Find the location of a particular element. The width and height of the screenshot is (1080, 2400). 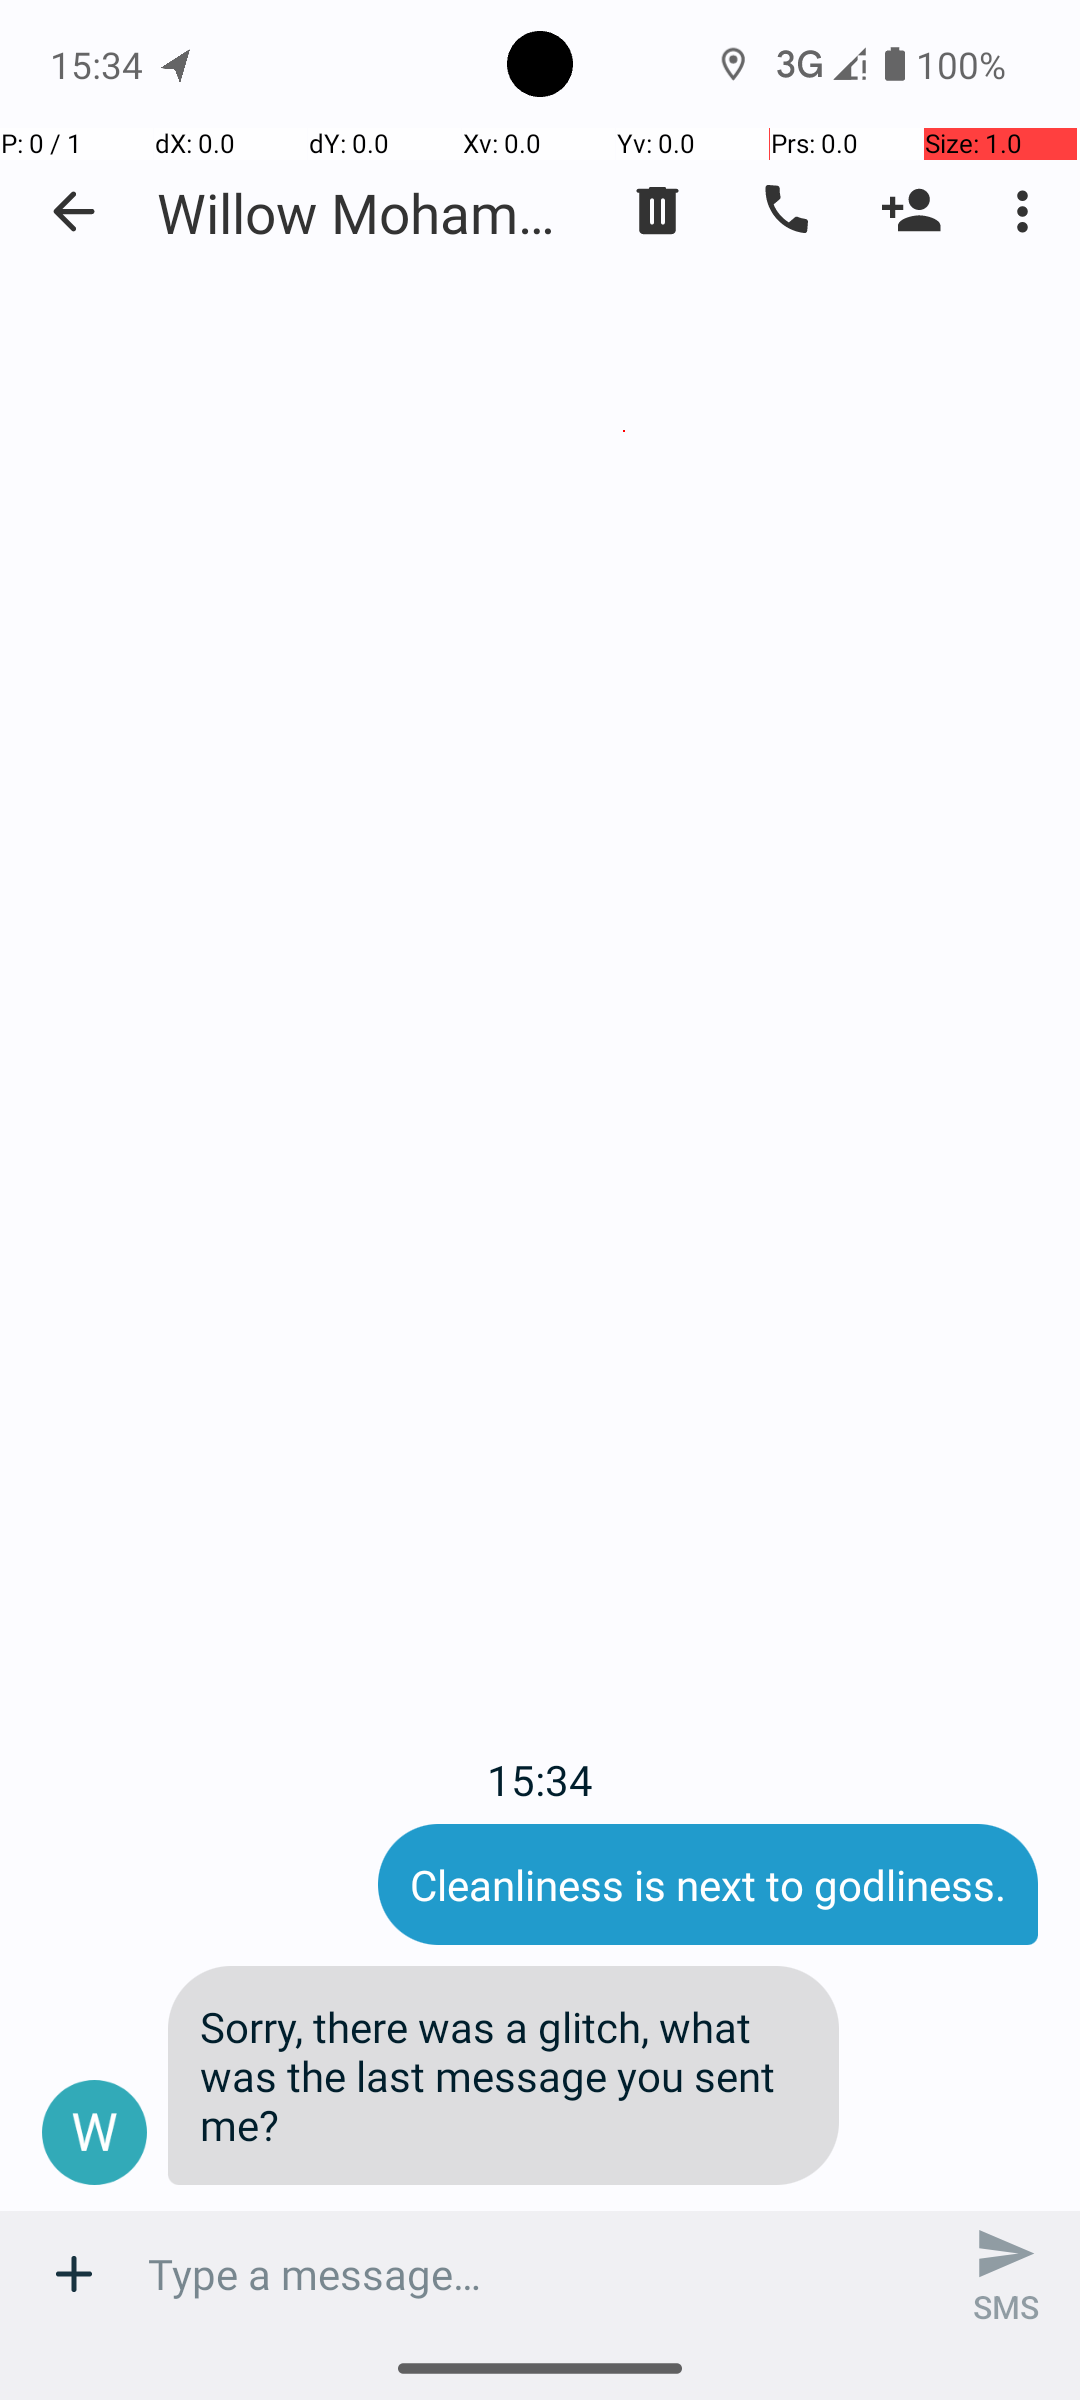

Sorry, there was a glitch, what was the last message you sent me? is located at coordinates (504, 2076).